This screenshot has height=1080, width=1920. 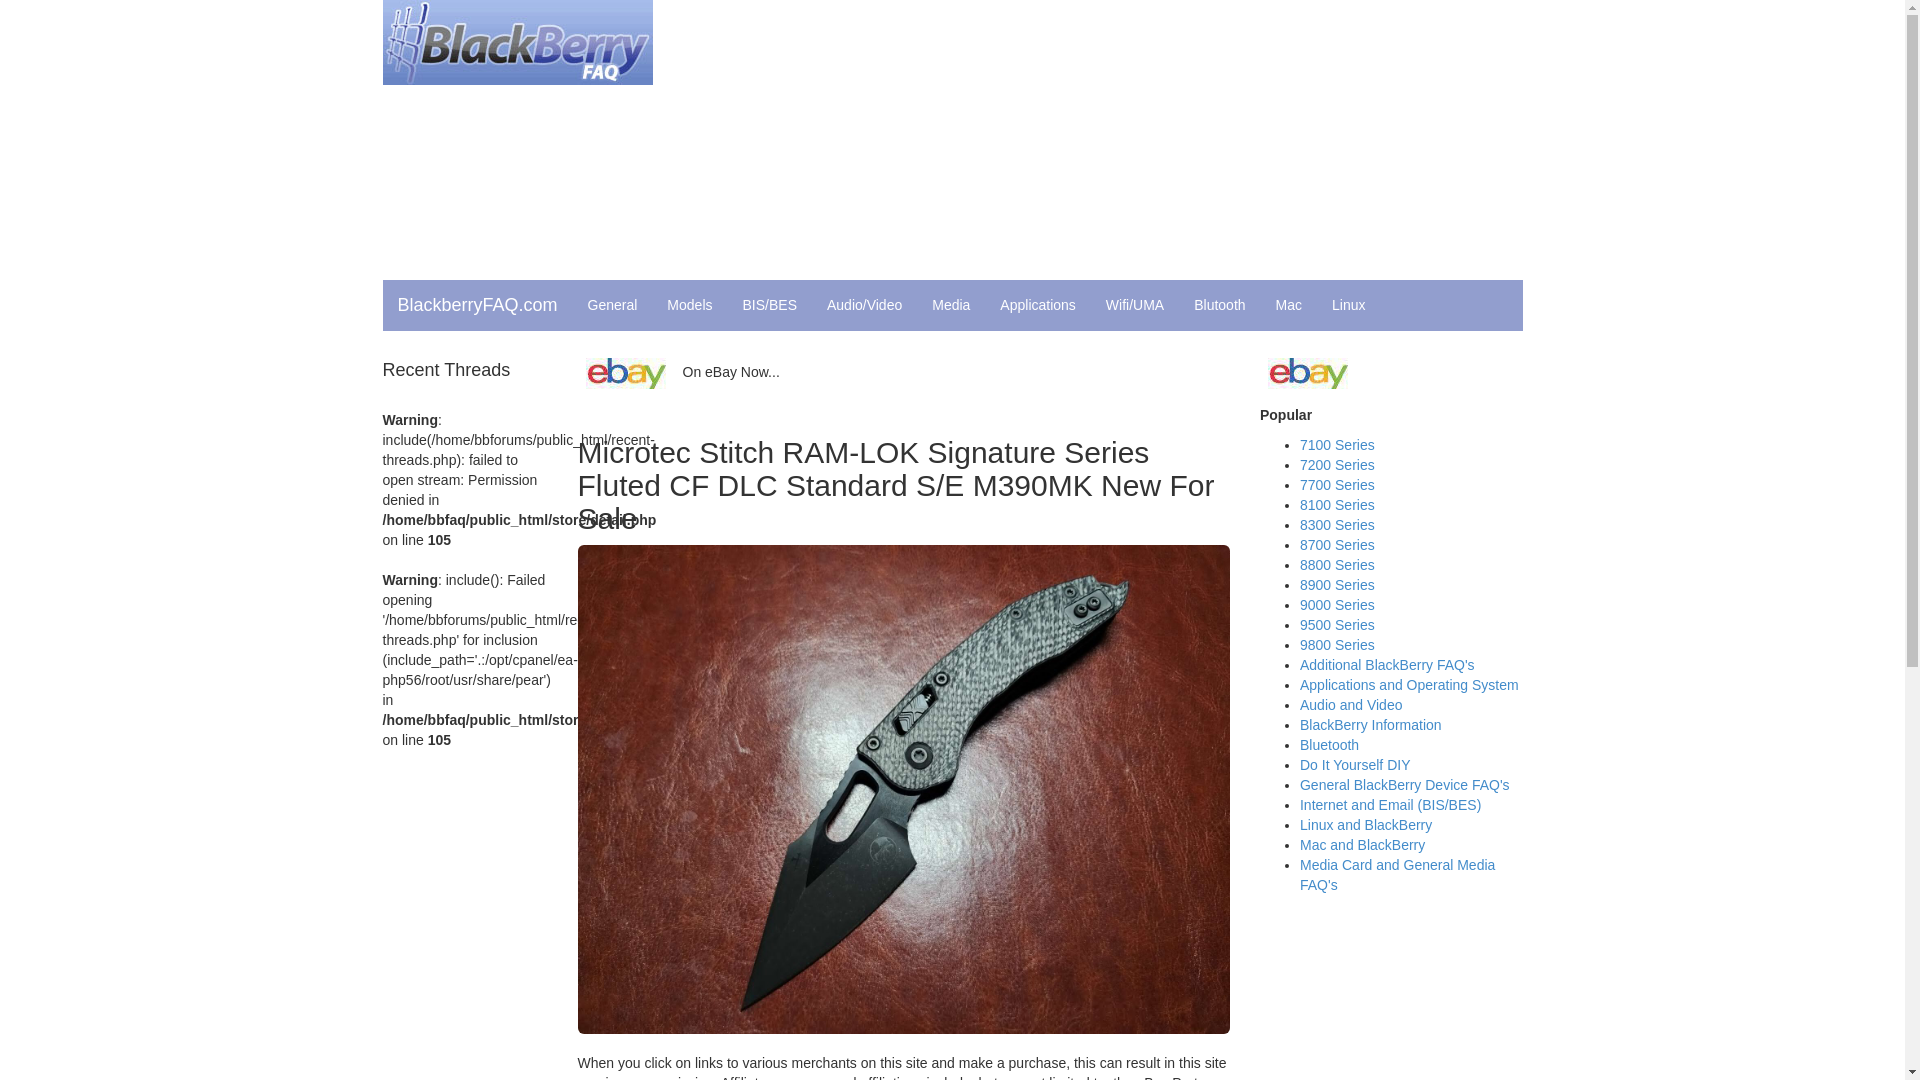 I want to click on Audio and Video, so click(x=1351, y=704).